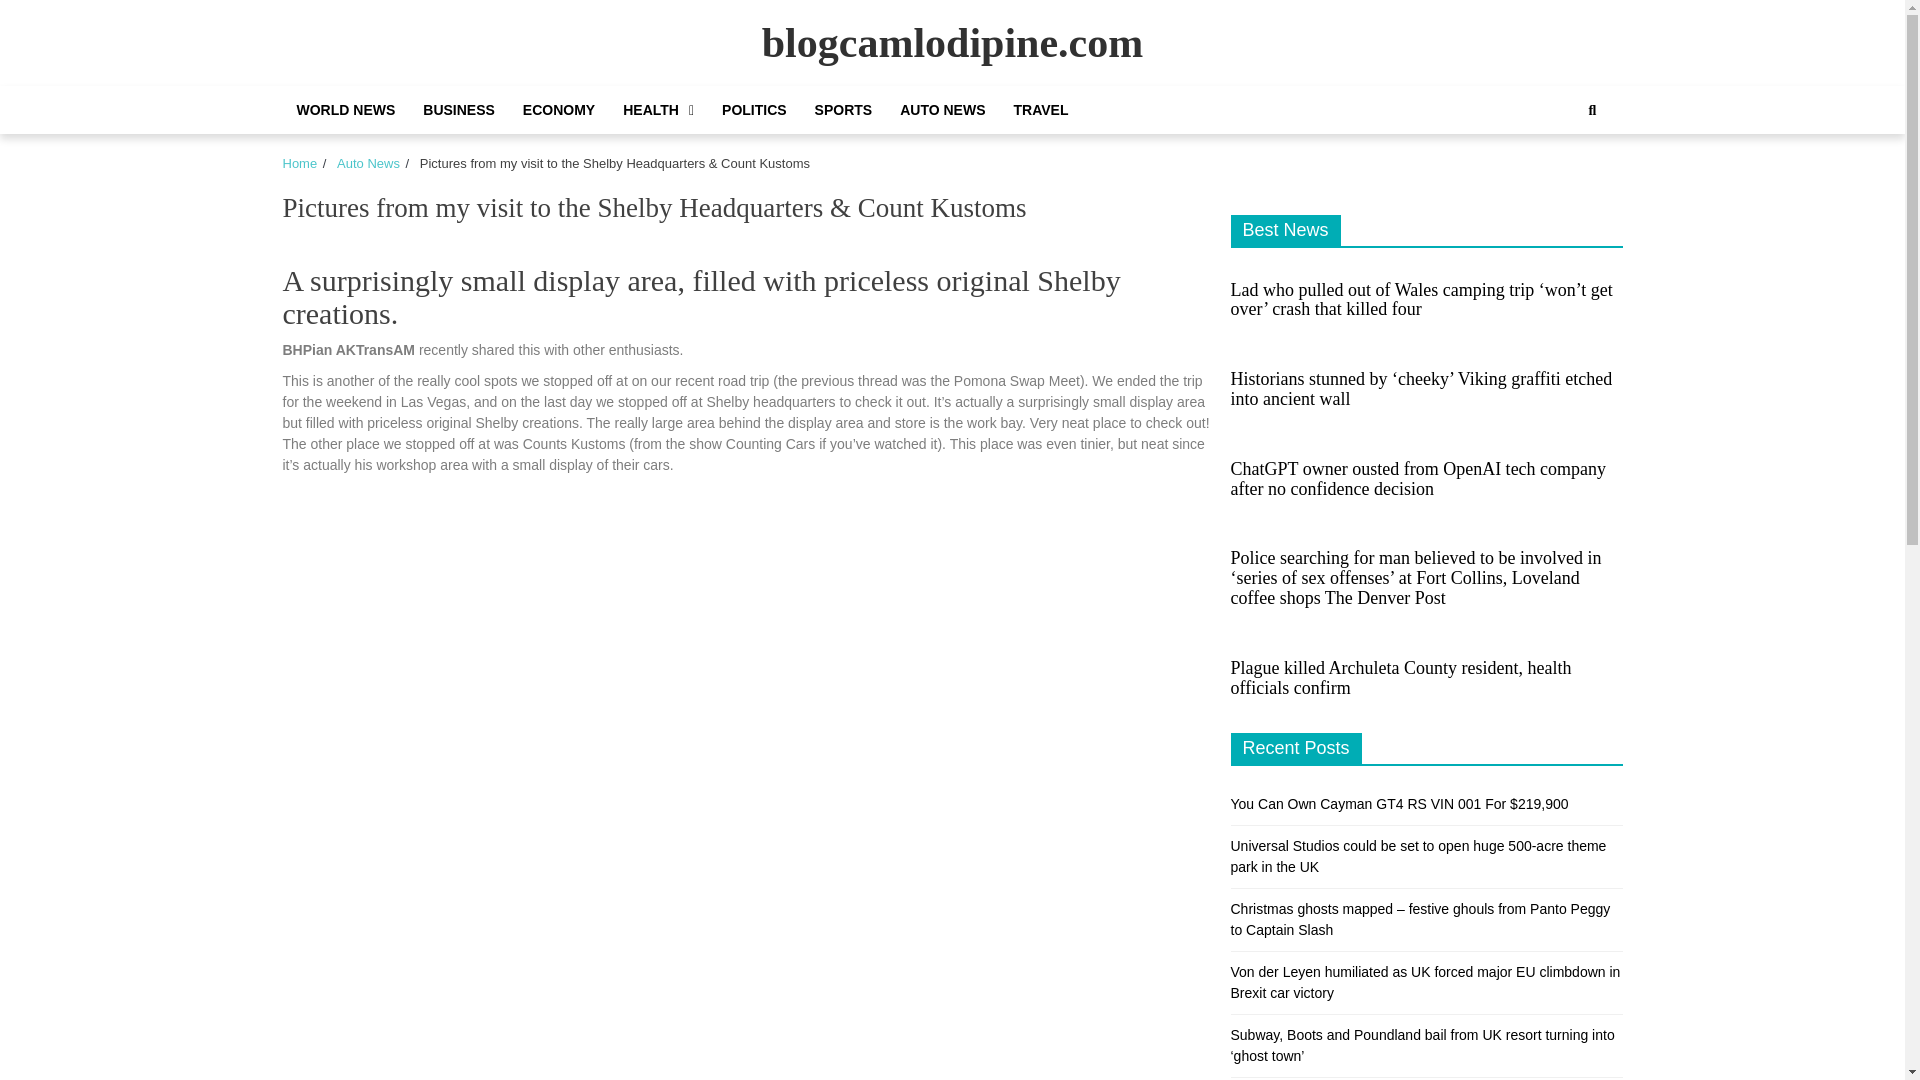  I want to click on blogcamlodipine.com, so click(953, 42).